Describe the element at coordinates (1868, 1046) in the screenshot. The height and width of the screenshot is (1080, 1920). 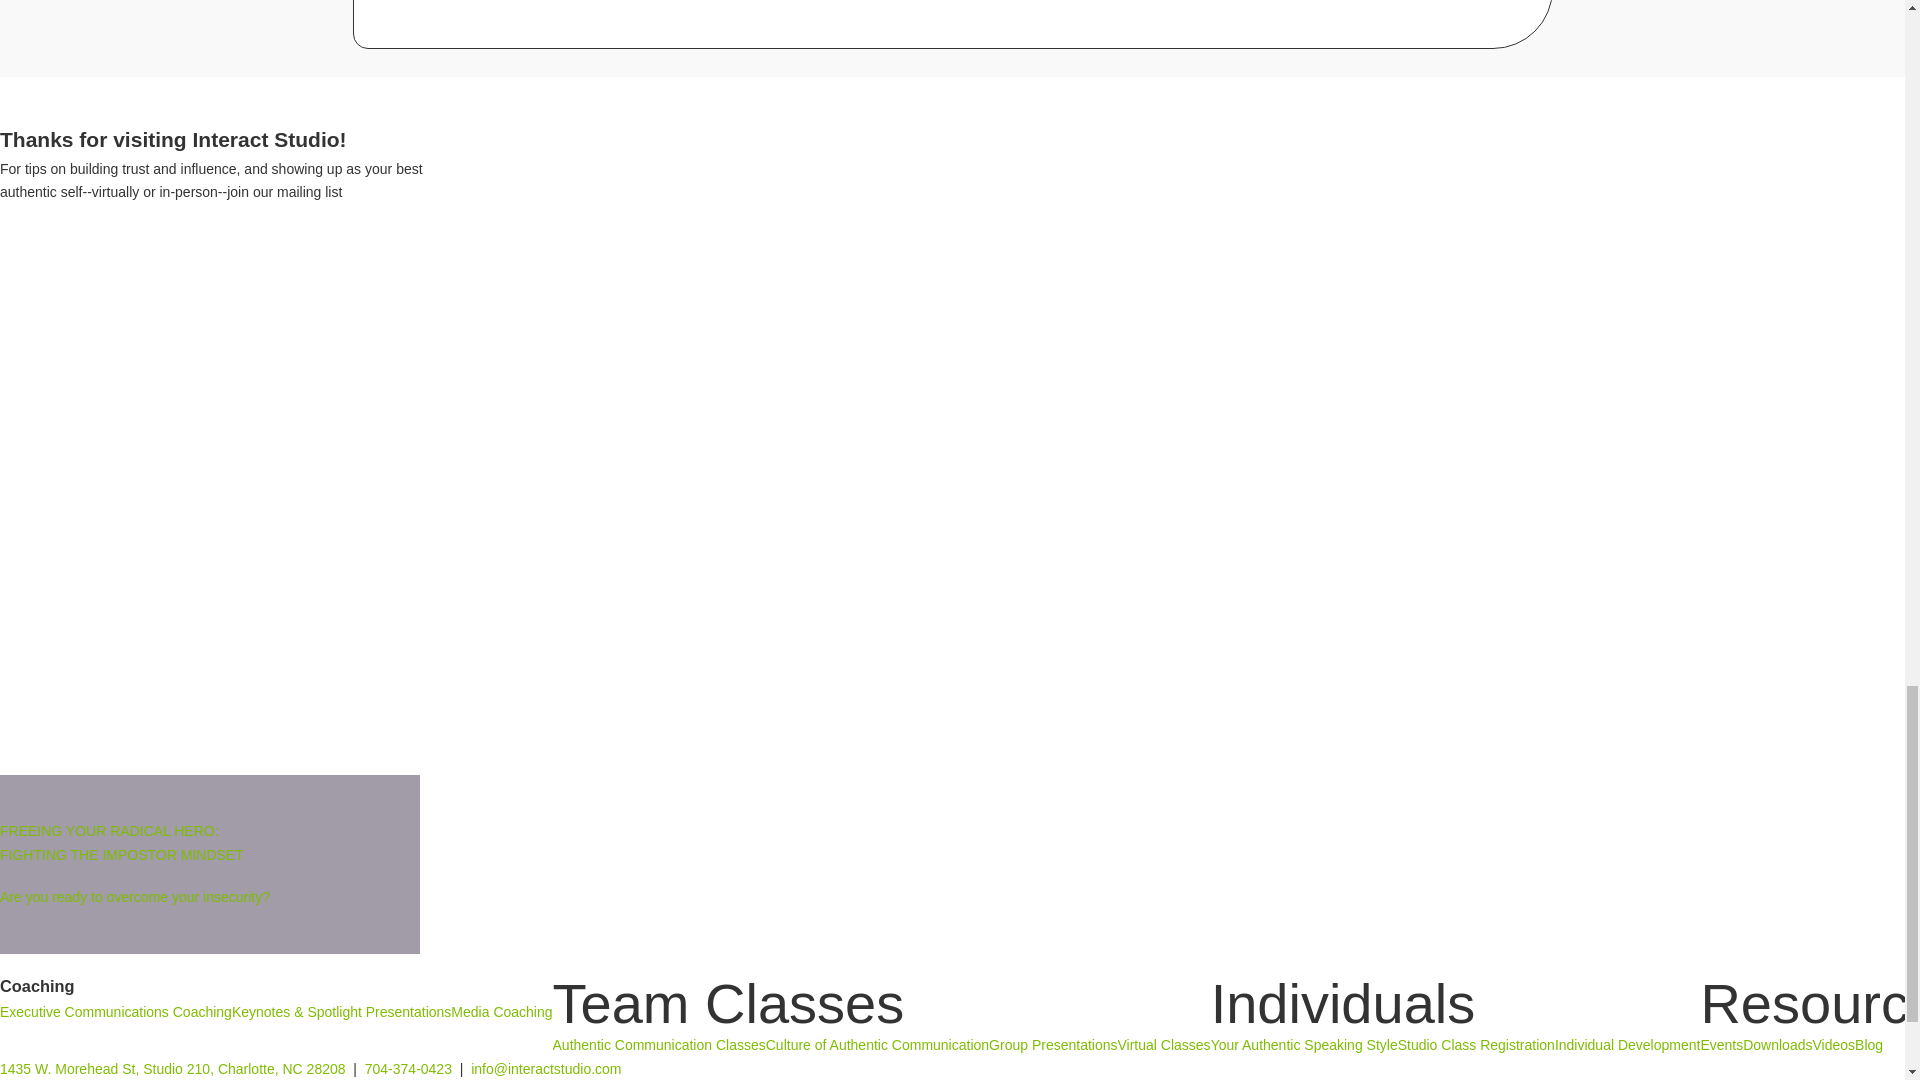
I see `Blog` at that location.